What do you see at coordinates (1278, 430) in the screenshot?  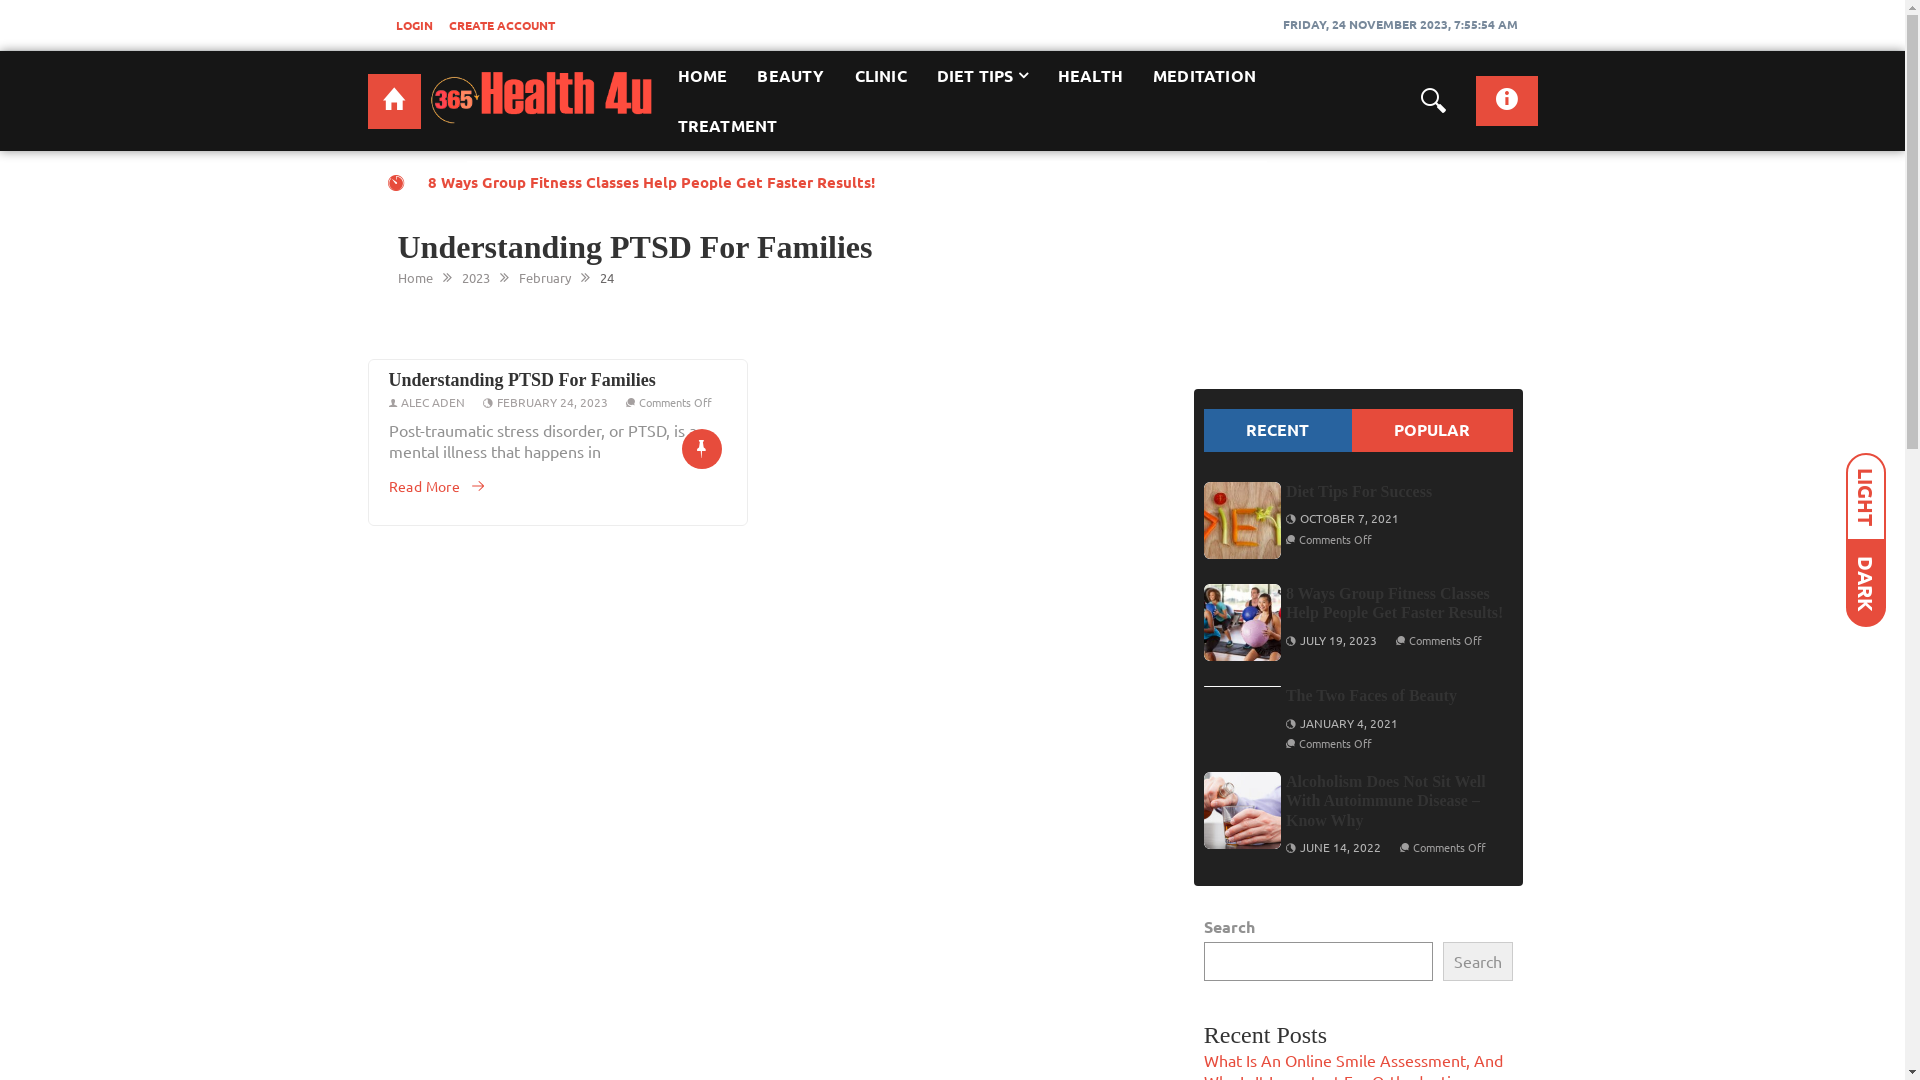 I see `RECENT` at bounding box center [1278, 430].